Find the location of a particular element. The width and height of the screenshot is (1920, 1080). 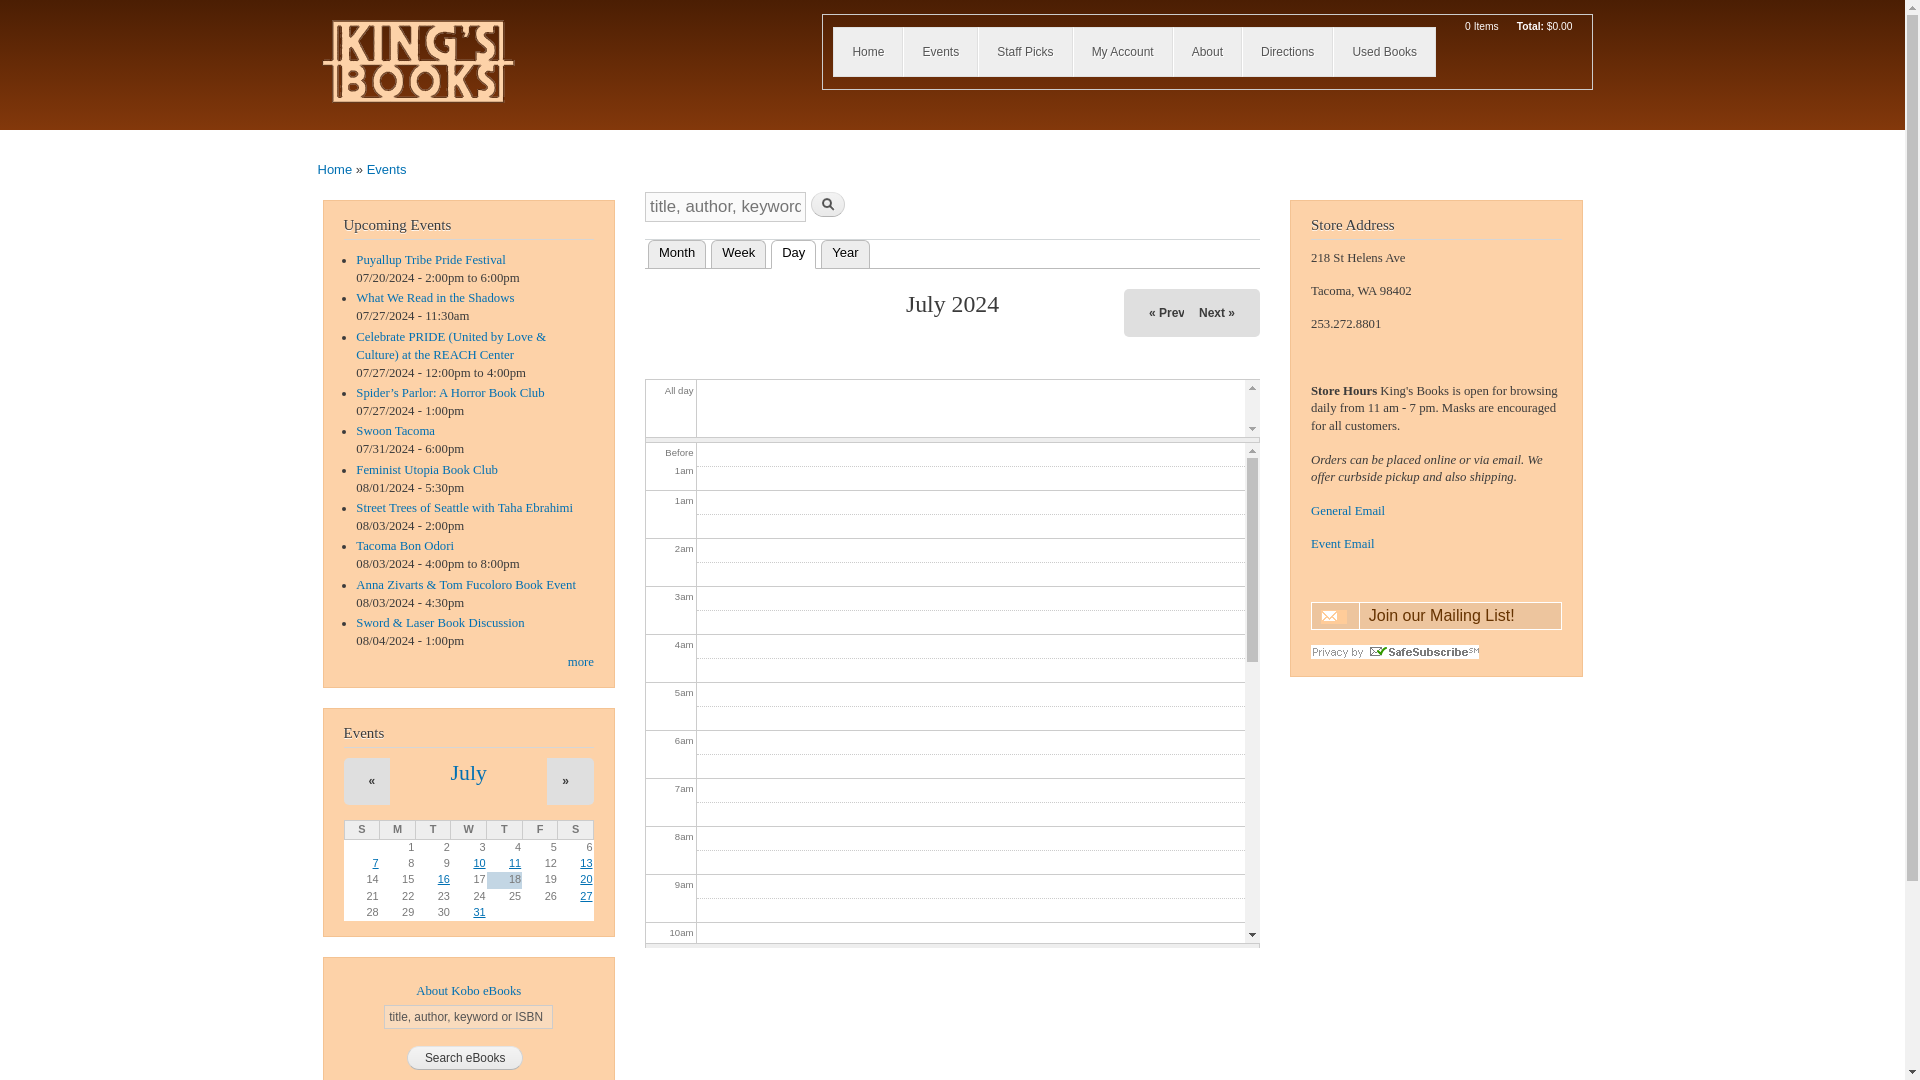

My Account is located at coordinates (1122, 52).